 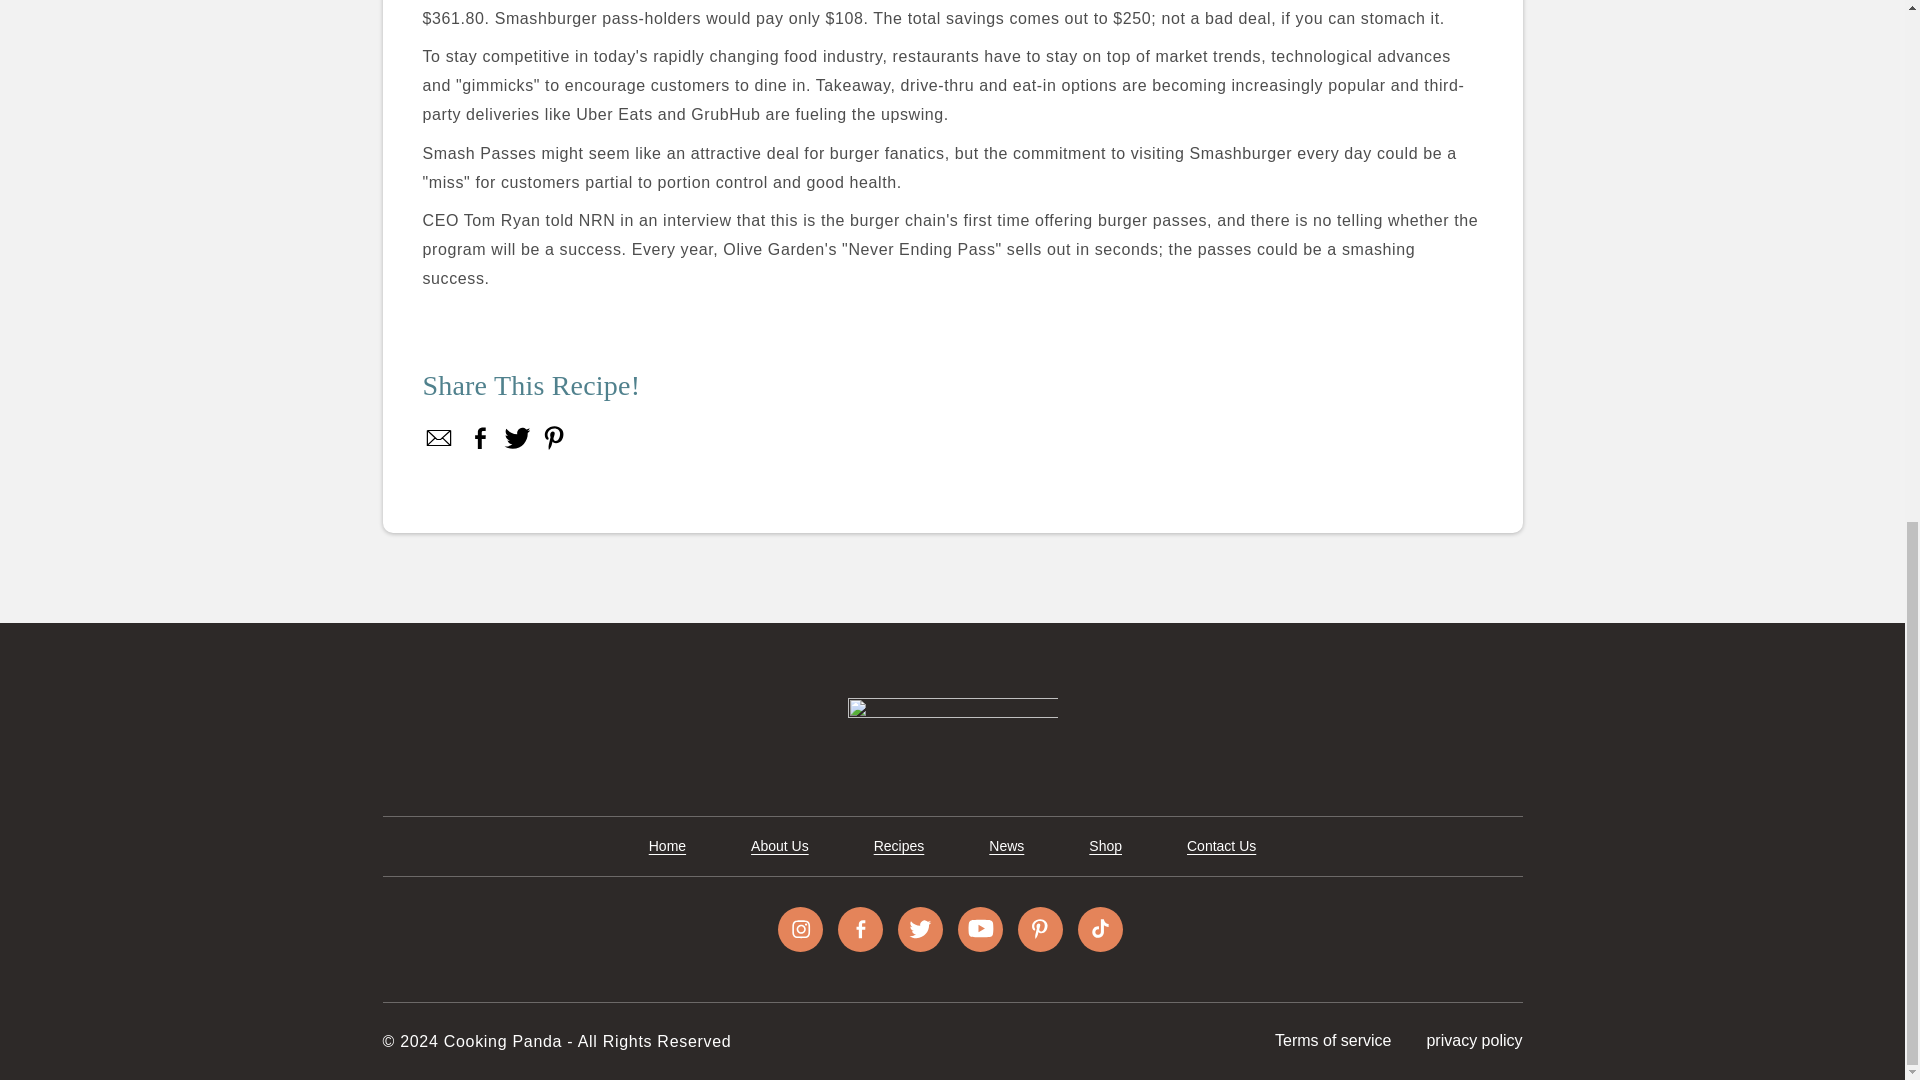 What do you see at coordinates (439, 438) in the screenshot?
I see `Share by Email` at bounding box center [439, 438].